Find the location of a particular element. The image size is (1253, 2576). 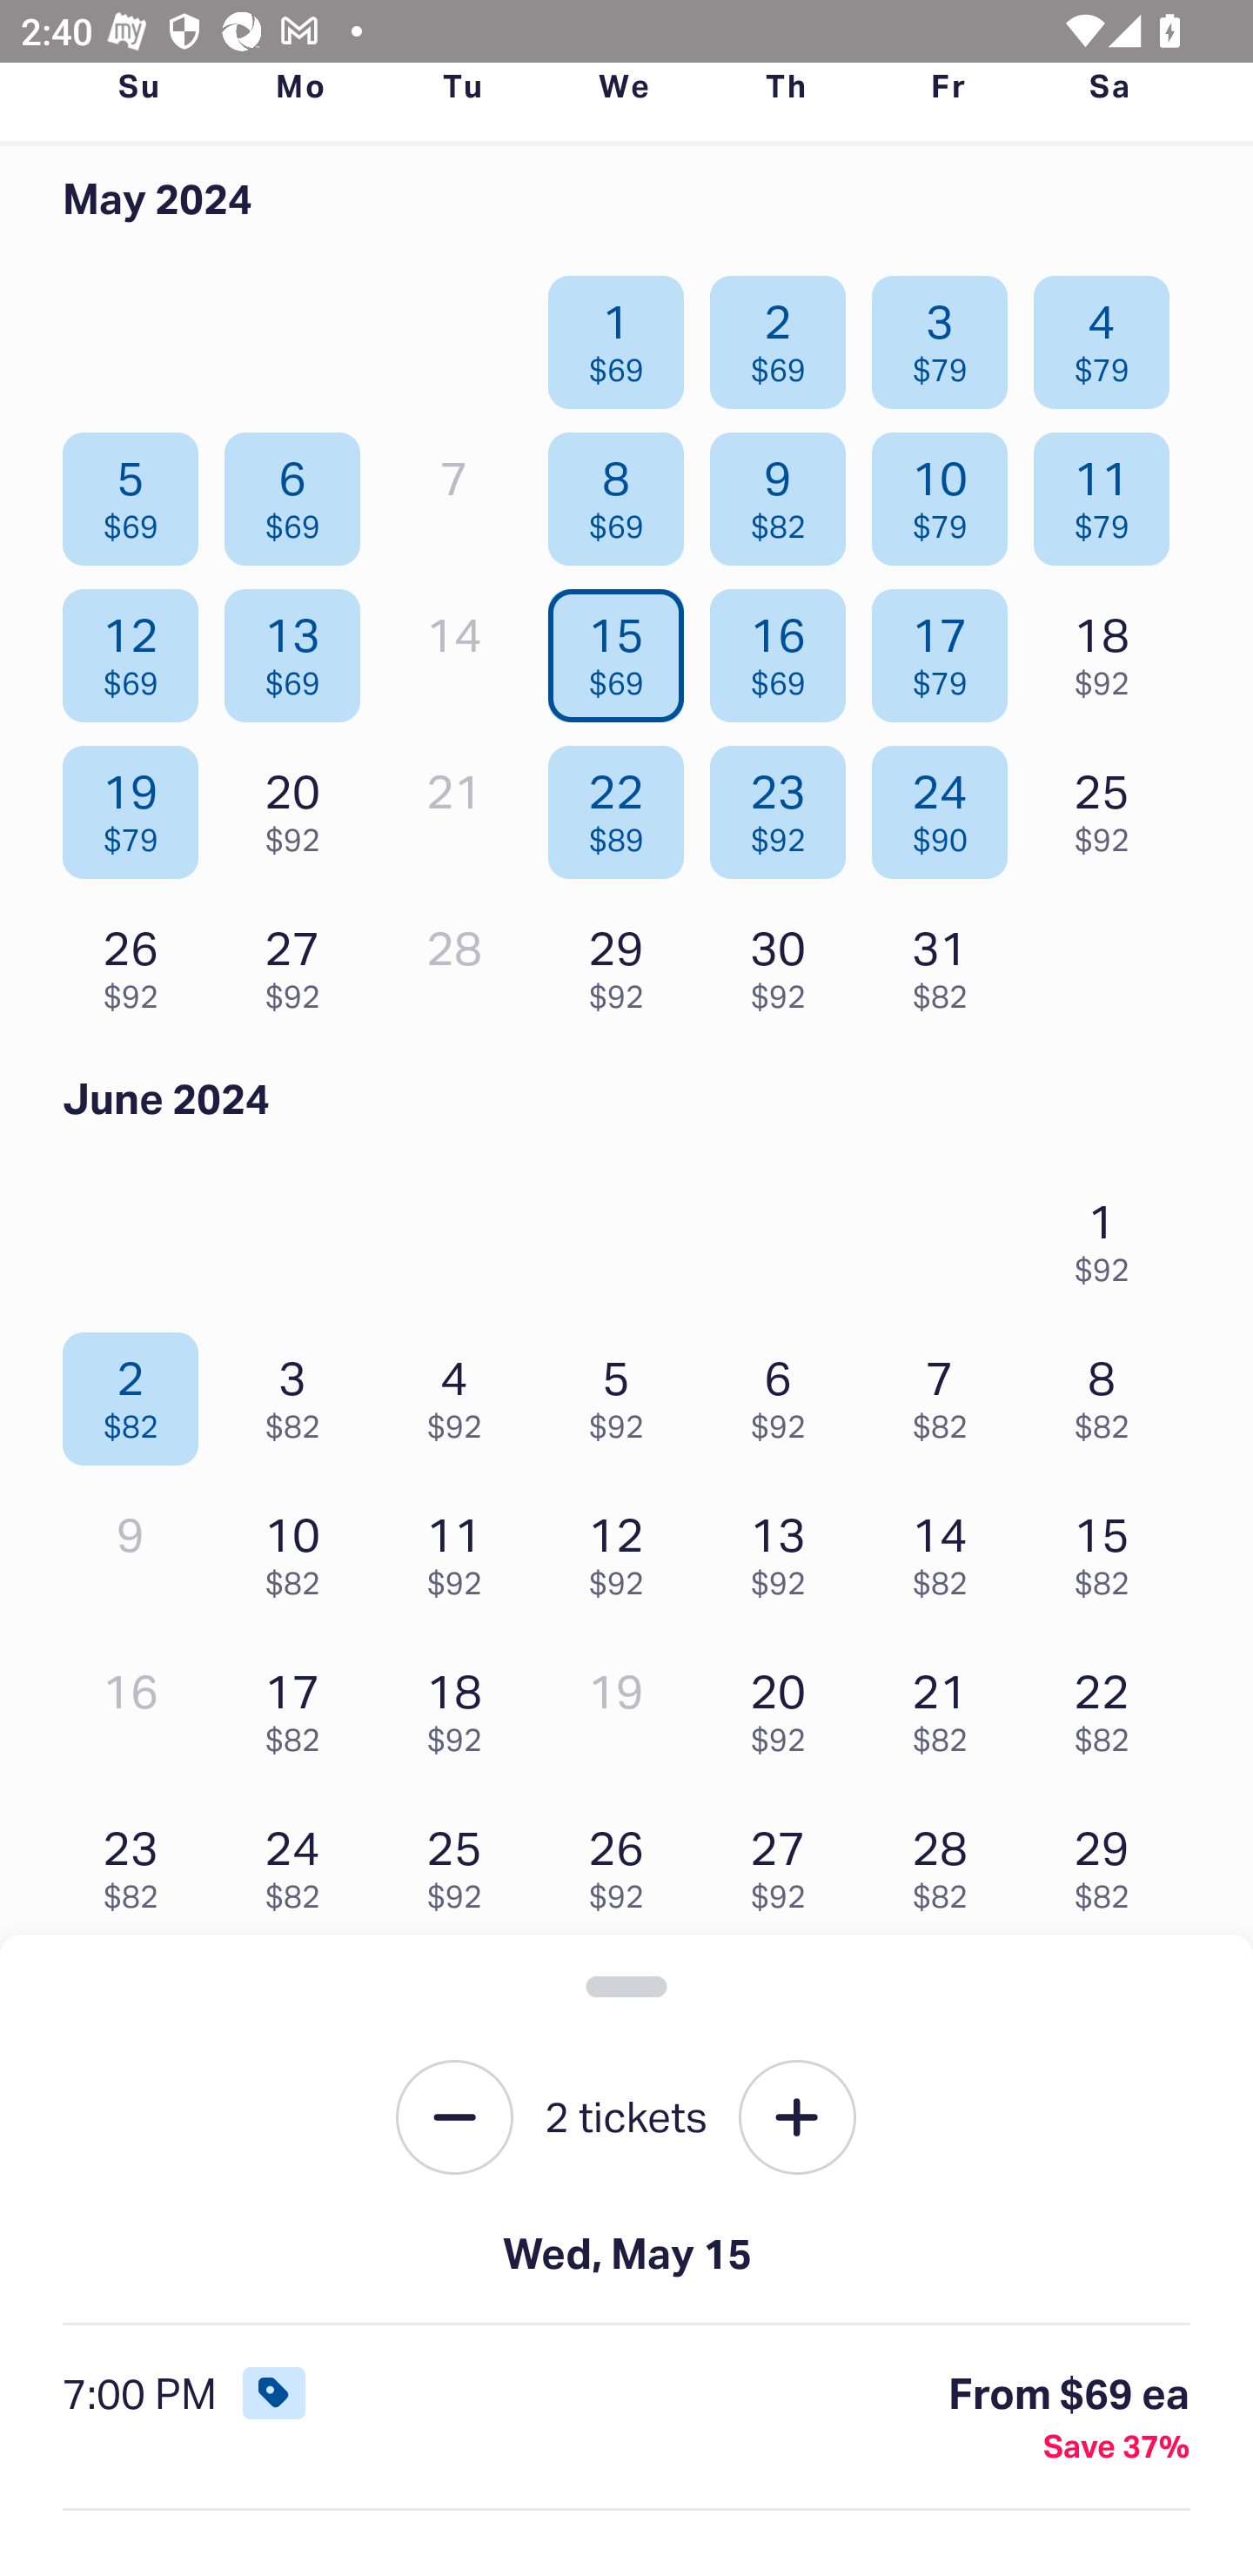

13 $69 is located at coordinates (299, 649).